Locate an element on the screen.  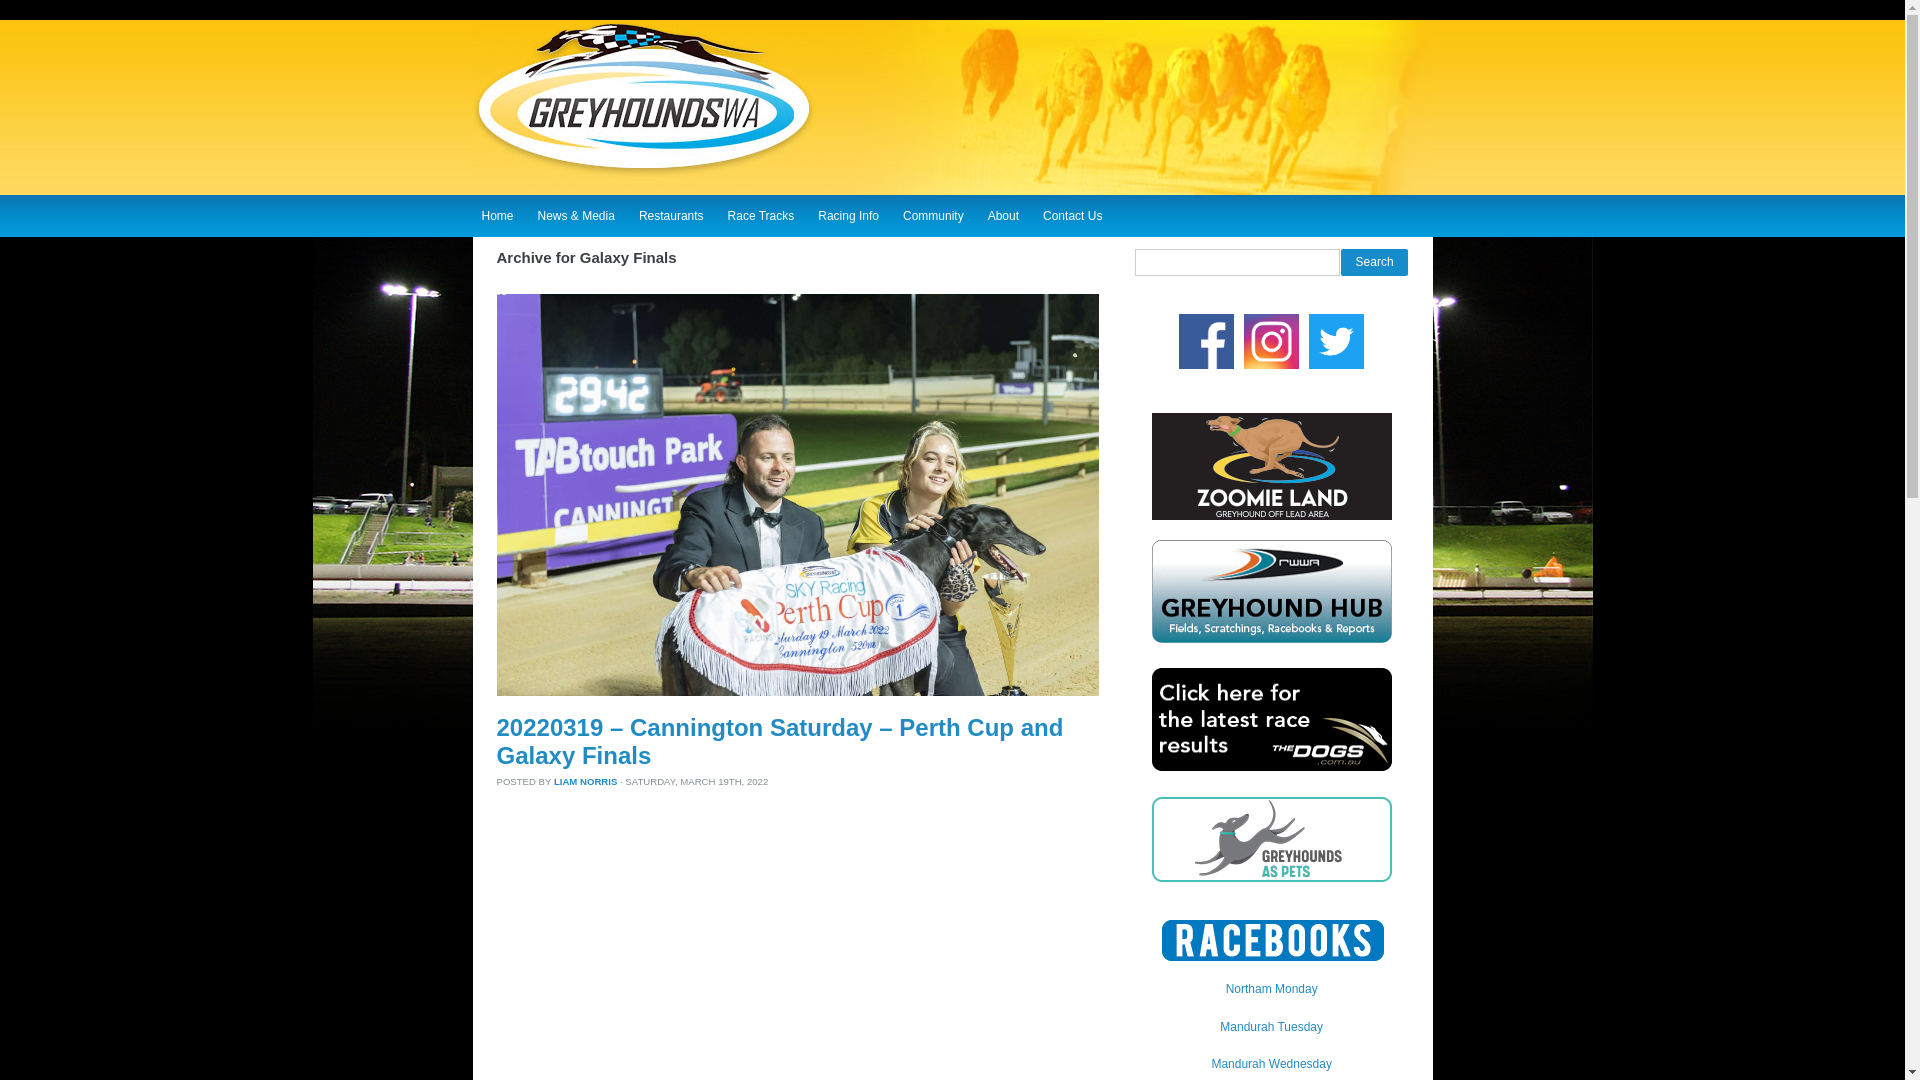
Liam Norris is located at coordinates (585, 782).